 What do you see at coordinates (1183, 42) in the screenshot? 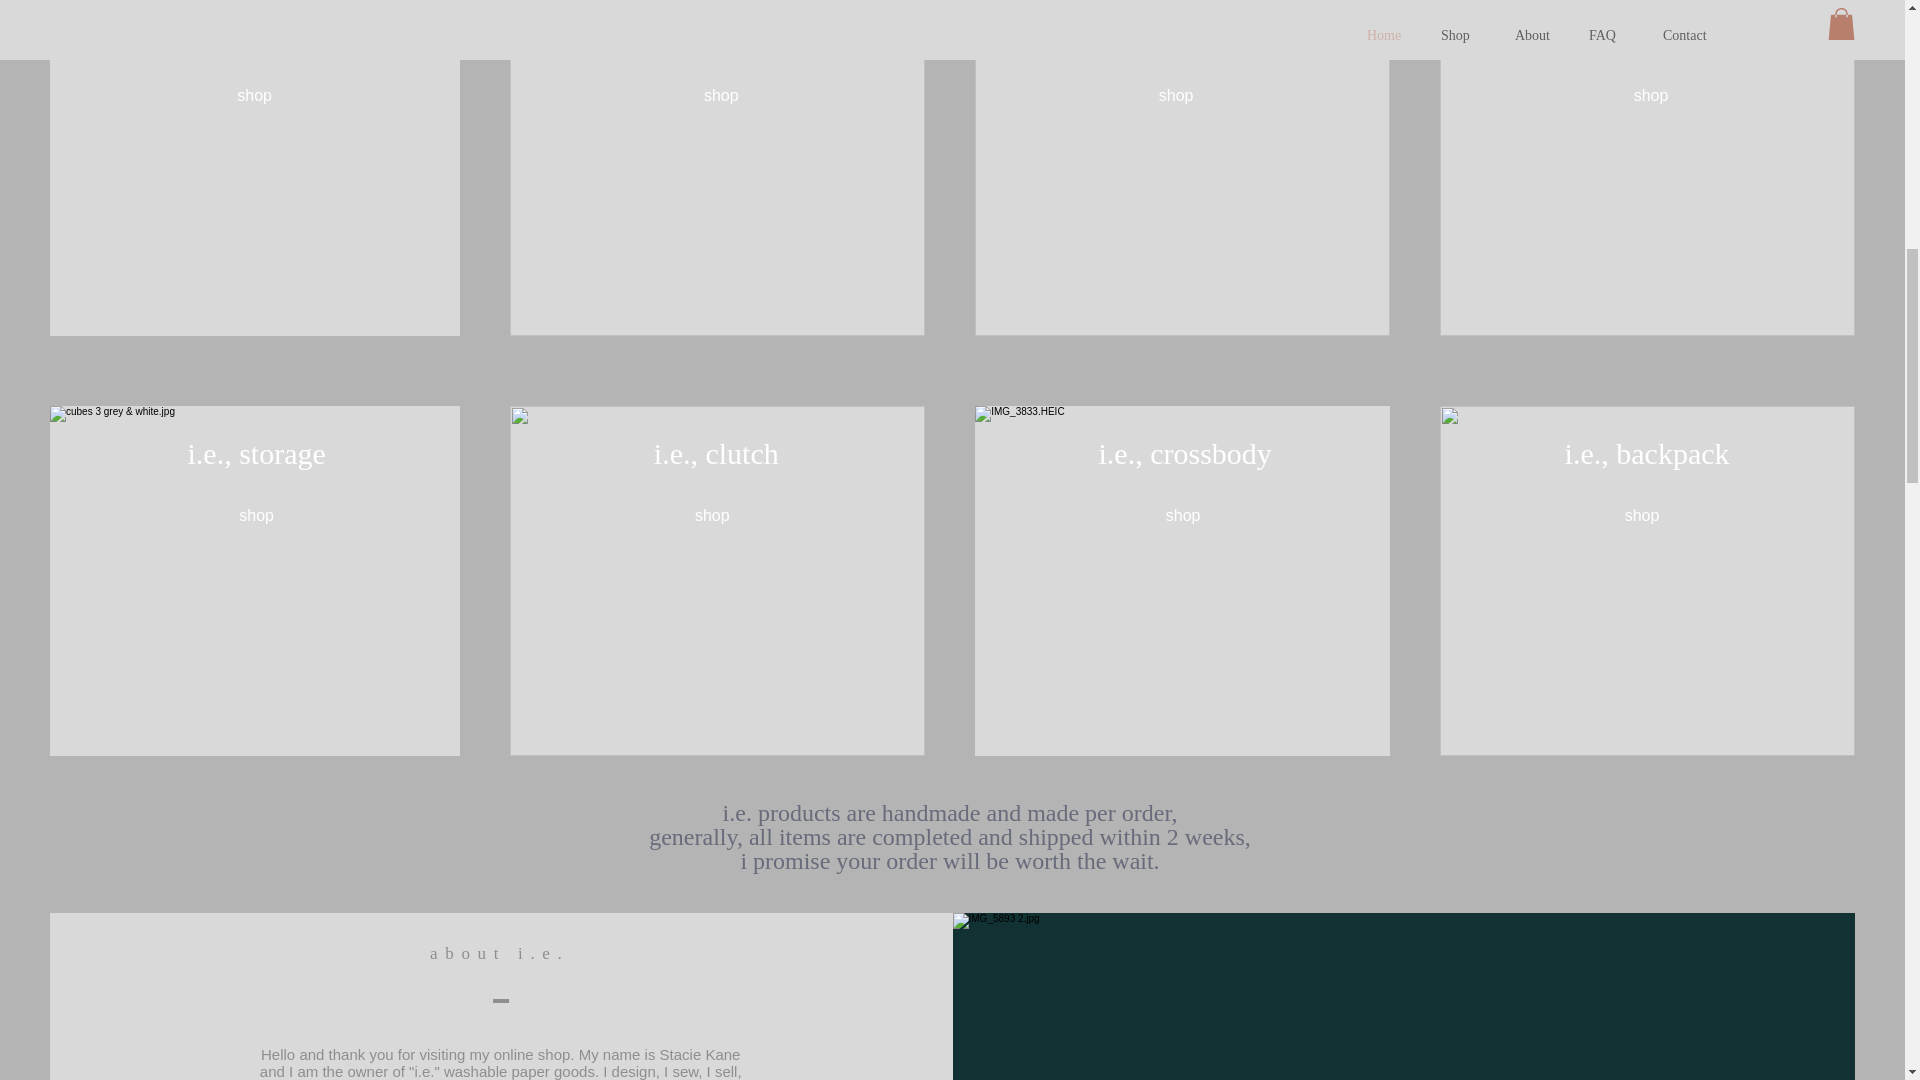
I see `i.e., market` at bounding box center [1183, 42].